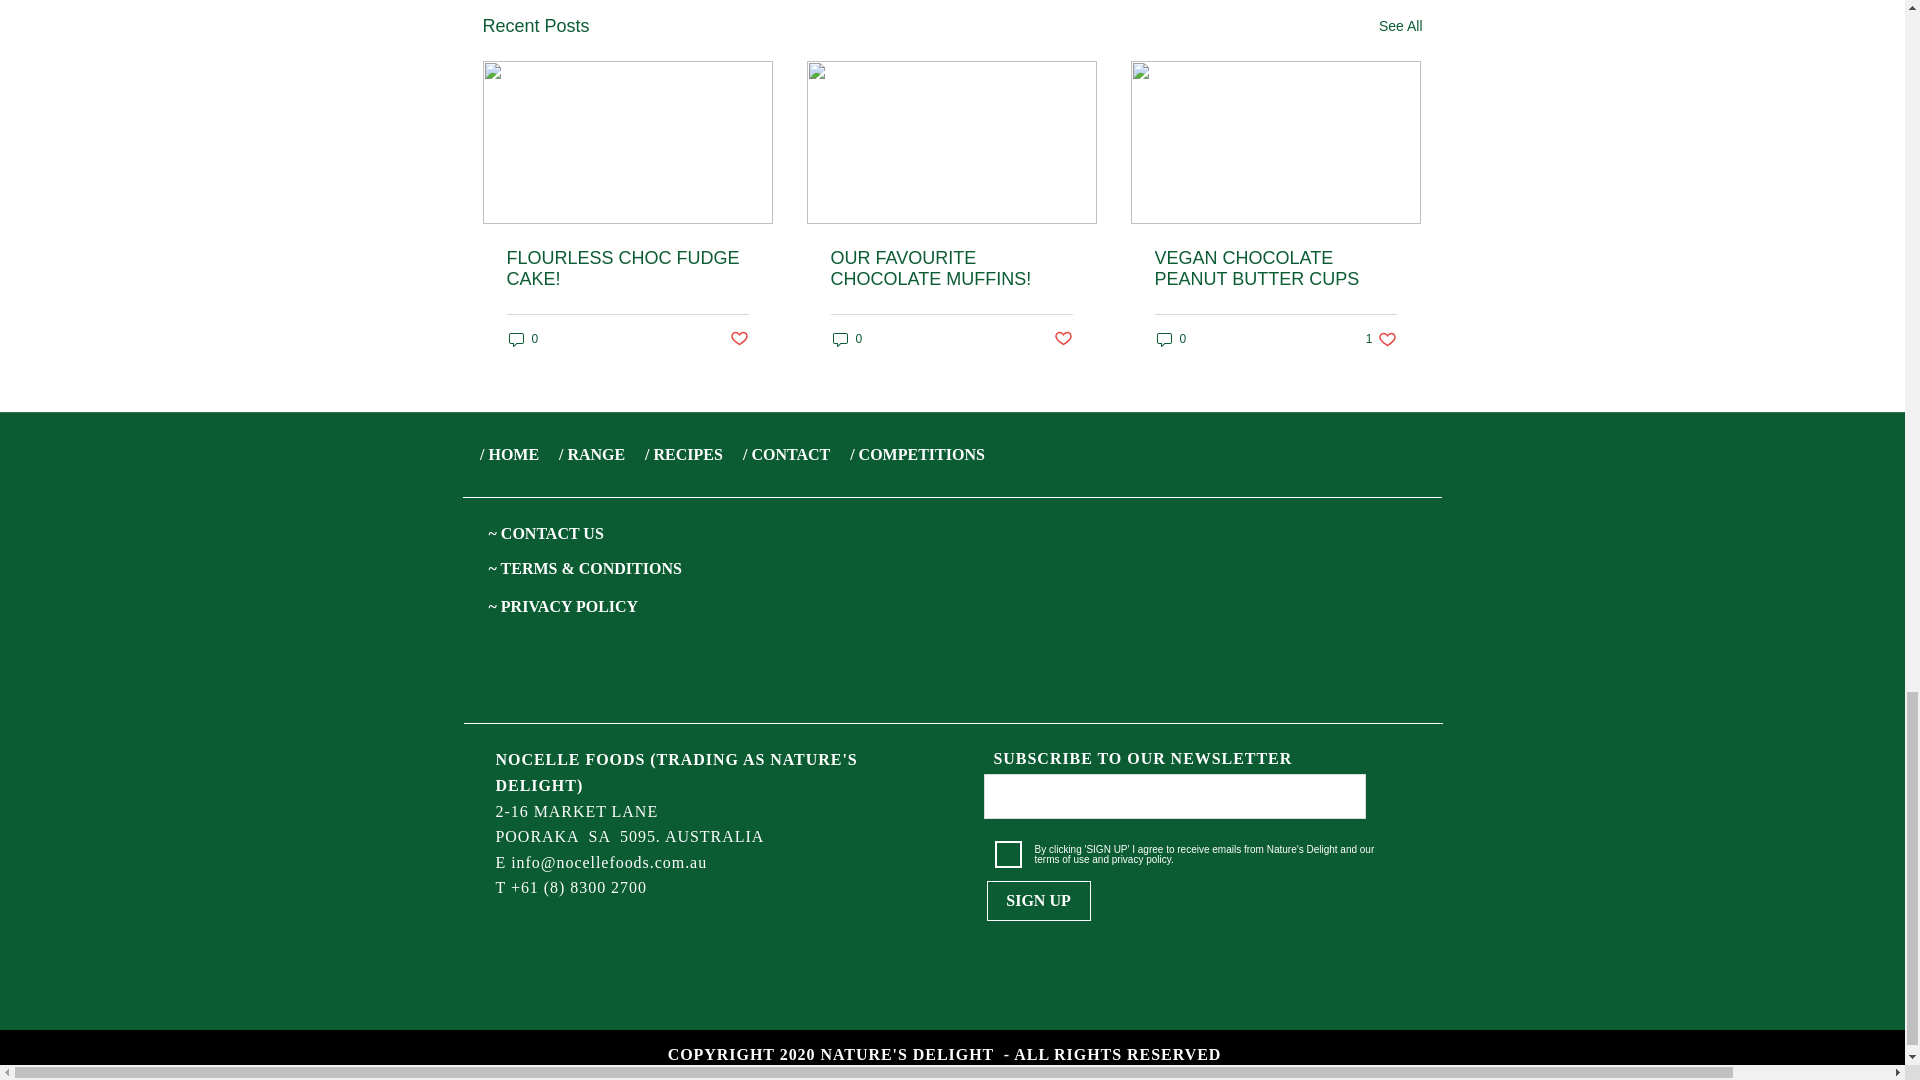 The width and height of the screenshot is (1920, 1080). Describe the element at coordinates (1038, 901) in the screenshot. I see `SIGN UP` at that location.